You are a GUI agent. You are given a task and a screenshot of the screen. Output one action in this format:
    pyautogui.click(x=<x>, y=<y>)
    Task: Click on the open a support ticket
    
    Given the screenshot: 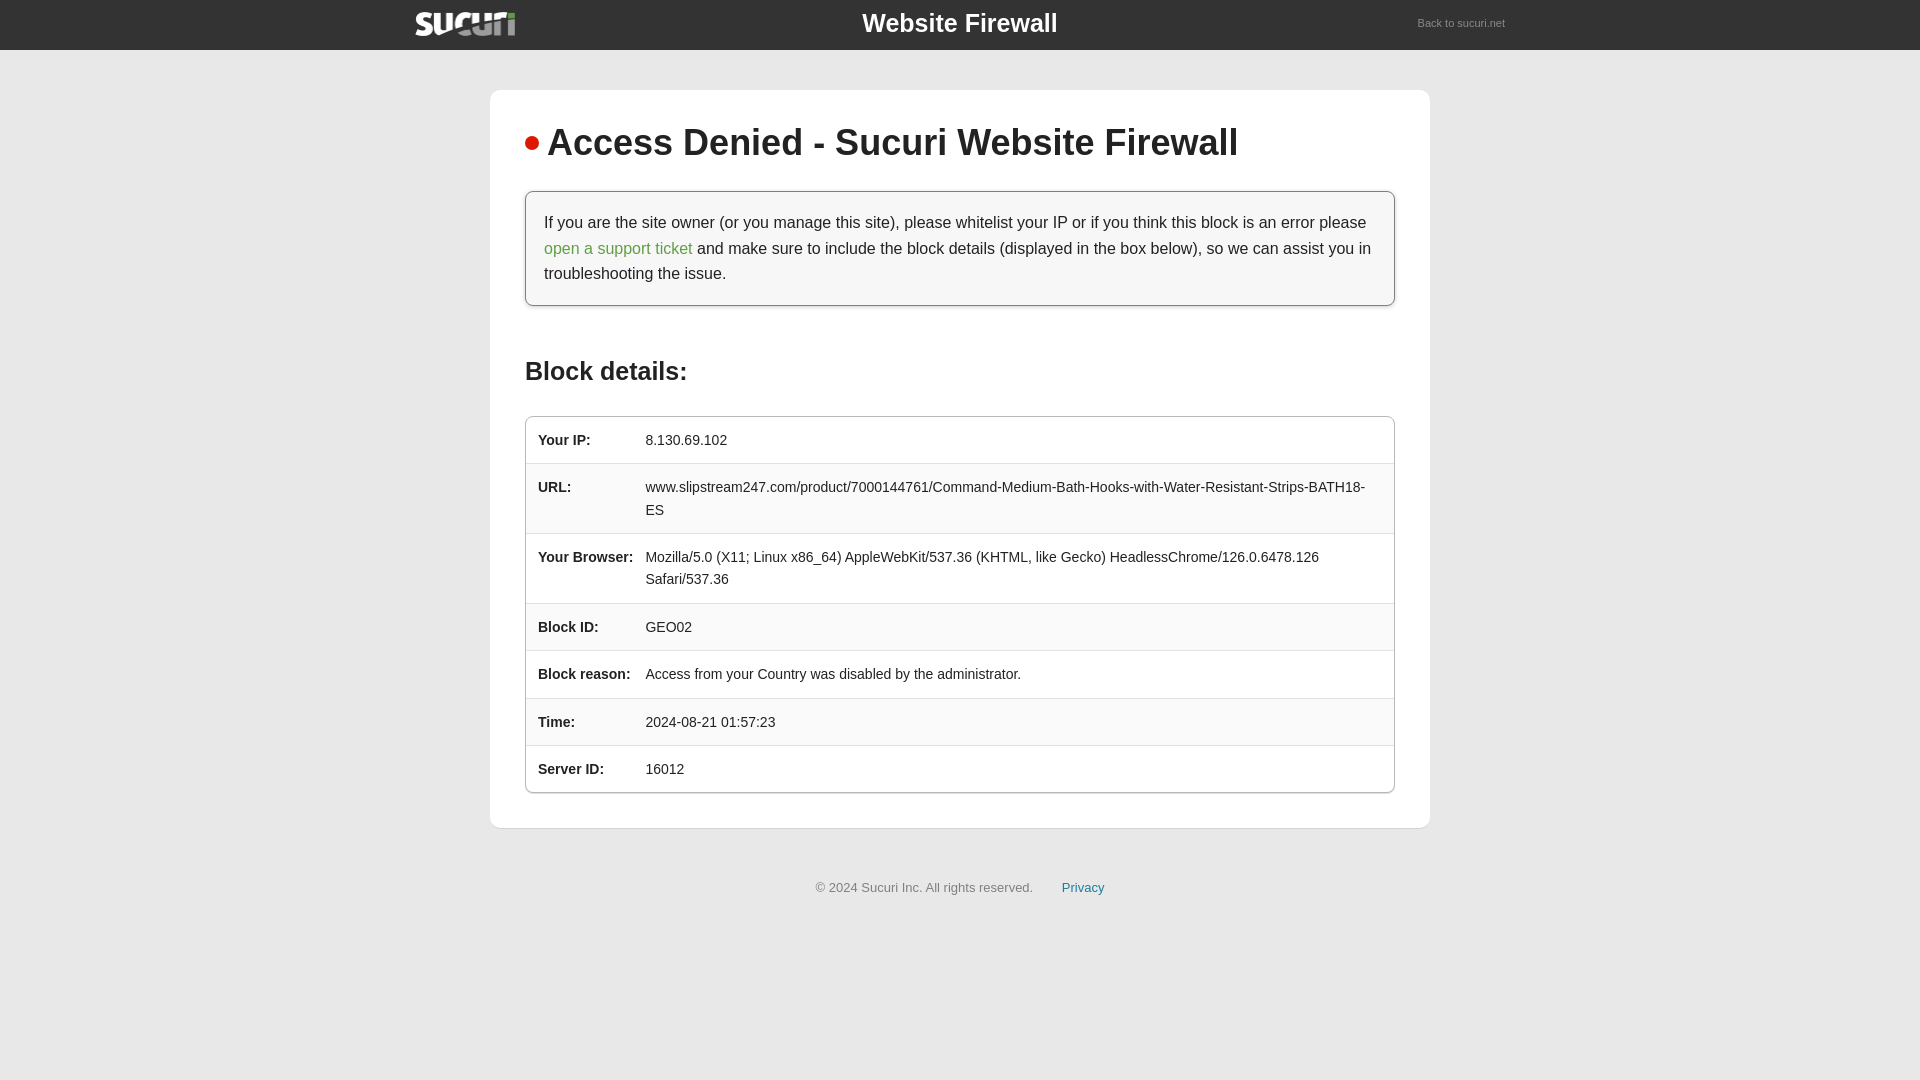 What is the action you would take?
    pyautogui.click(x=618, y=248)
    